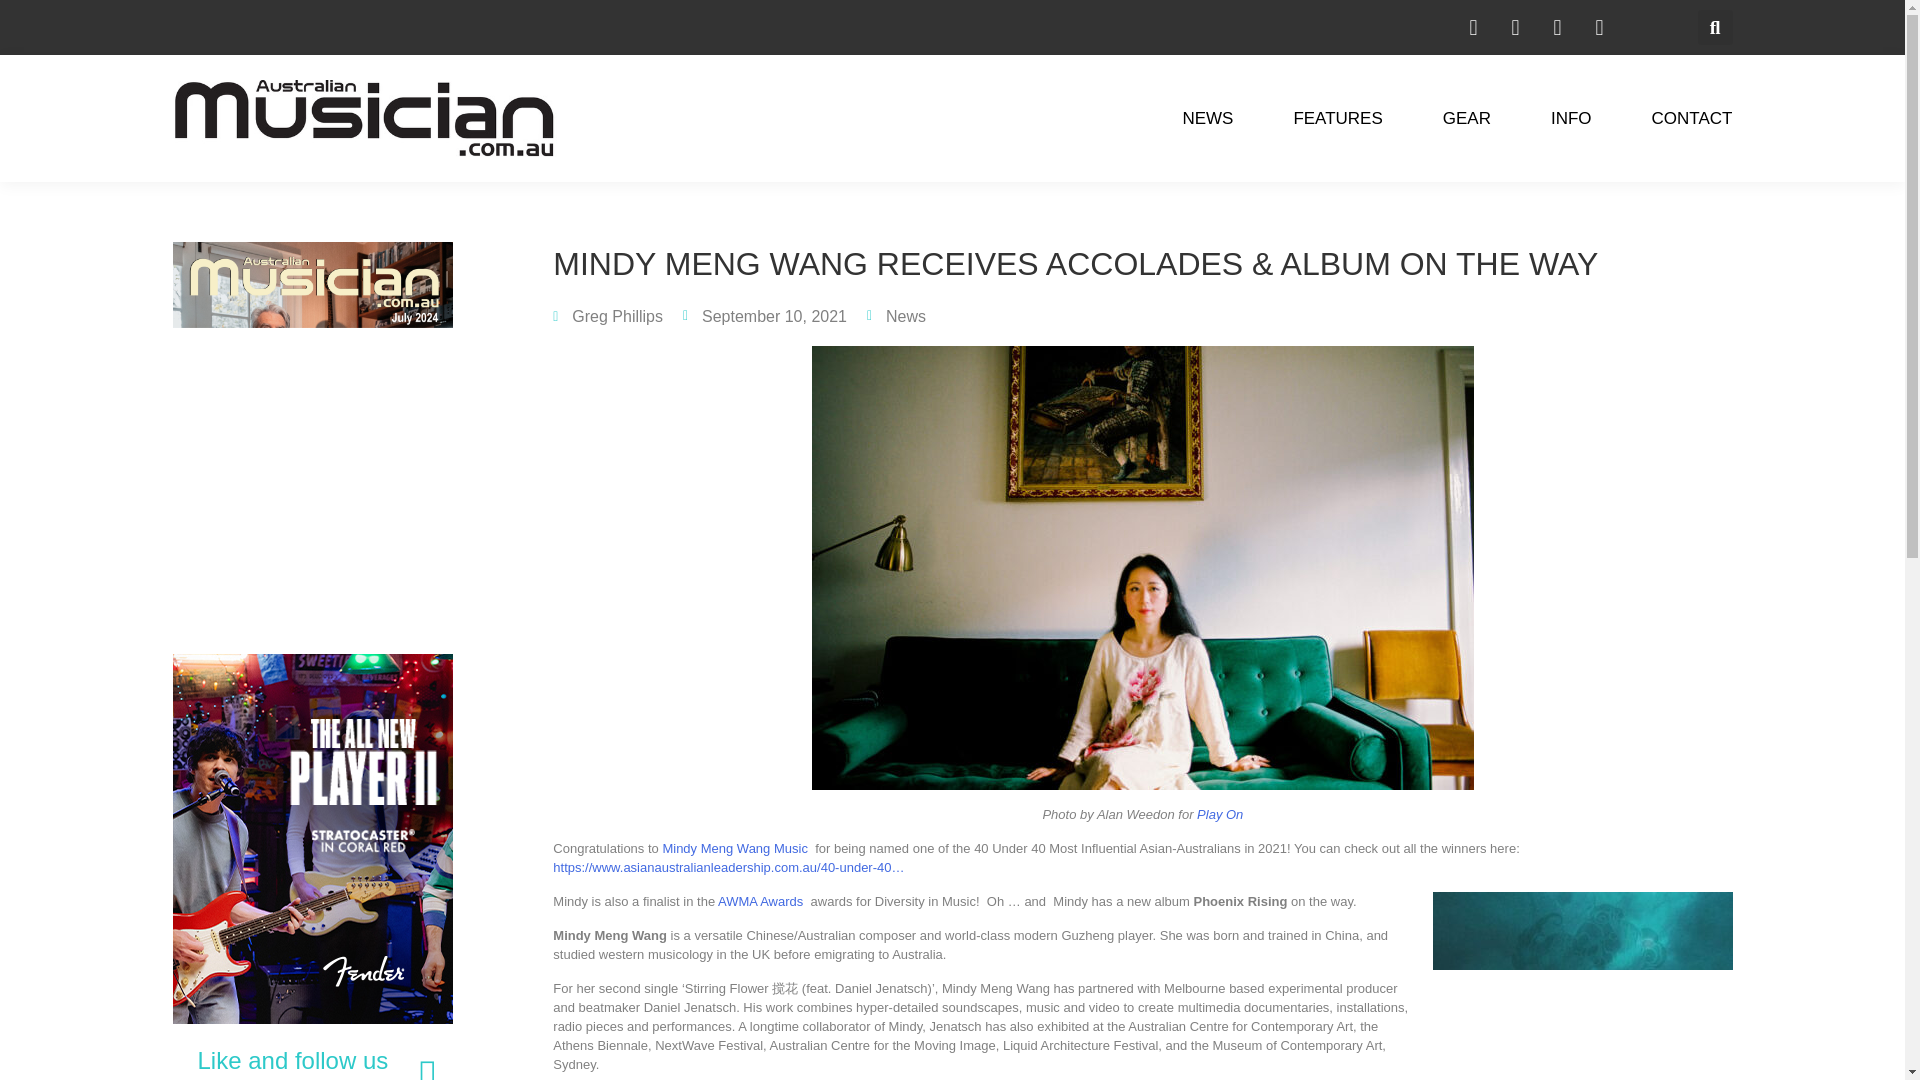 This screenshot has height=1080, width=1920. I want to click on CONTACT, so click(1692, 118).